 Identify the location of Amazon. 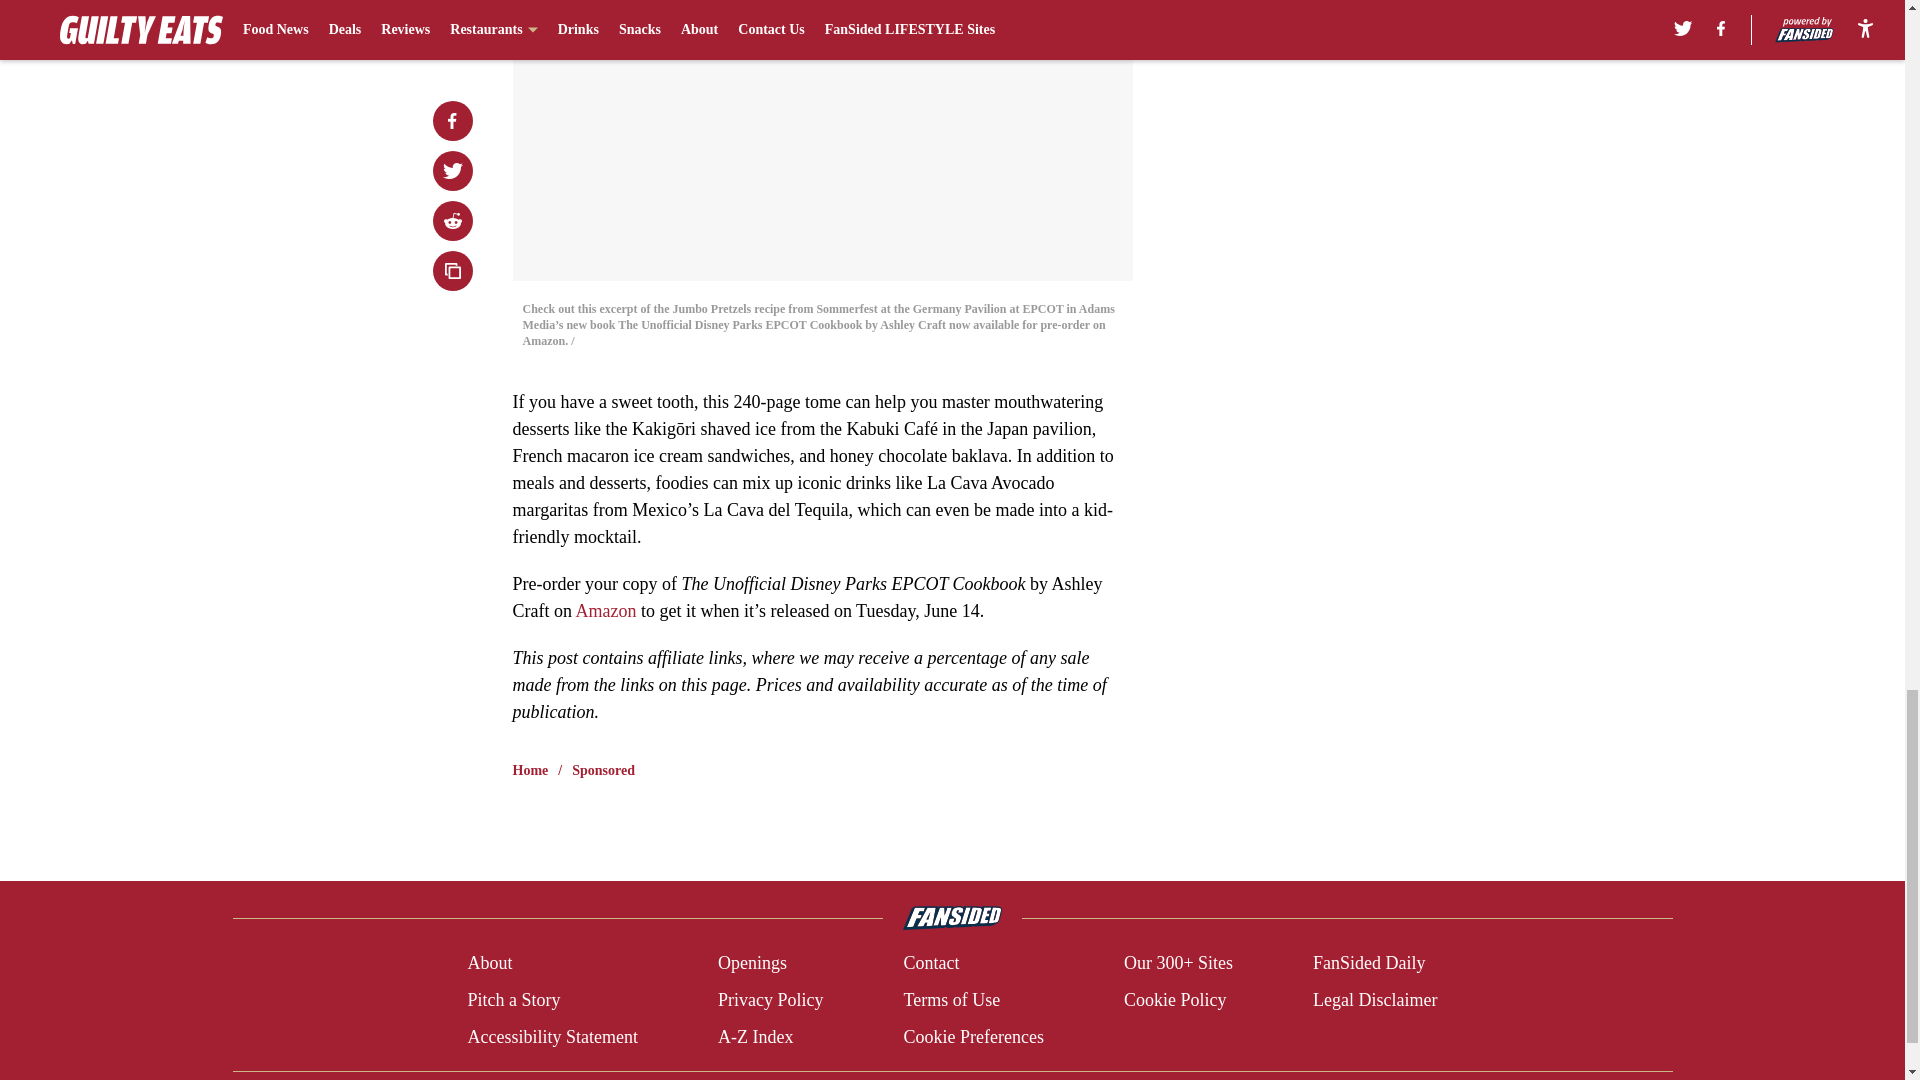
(606, 610).